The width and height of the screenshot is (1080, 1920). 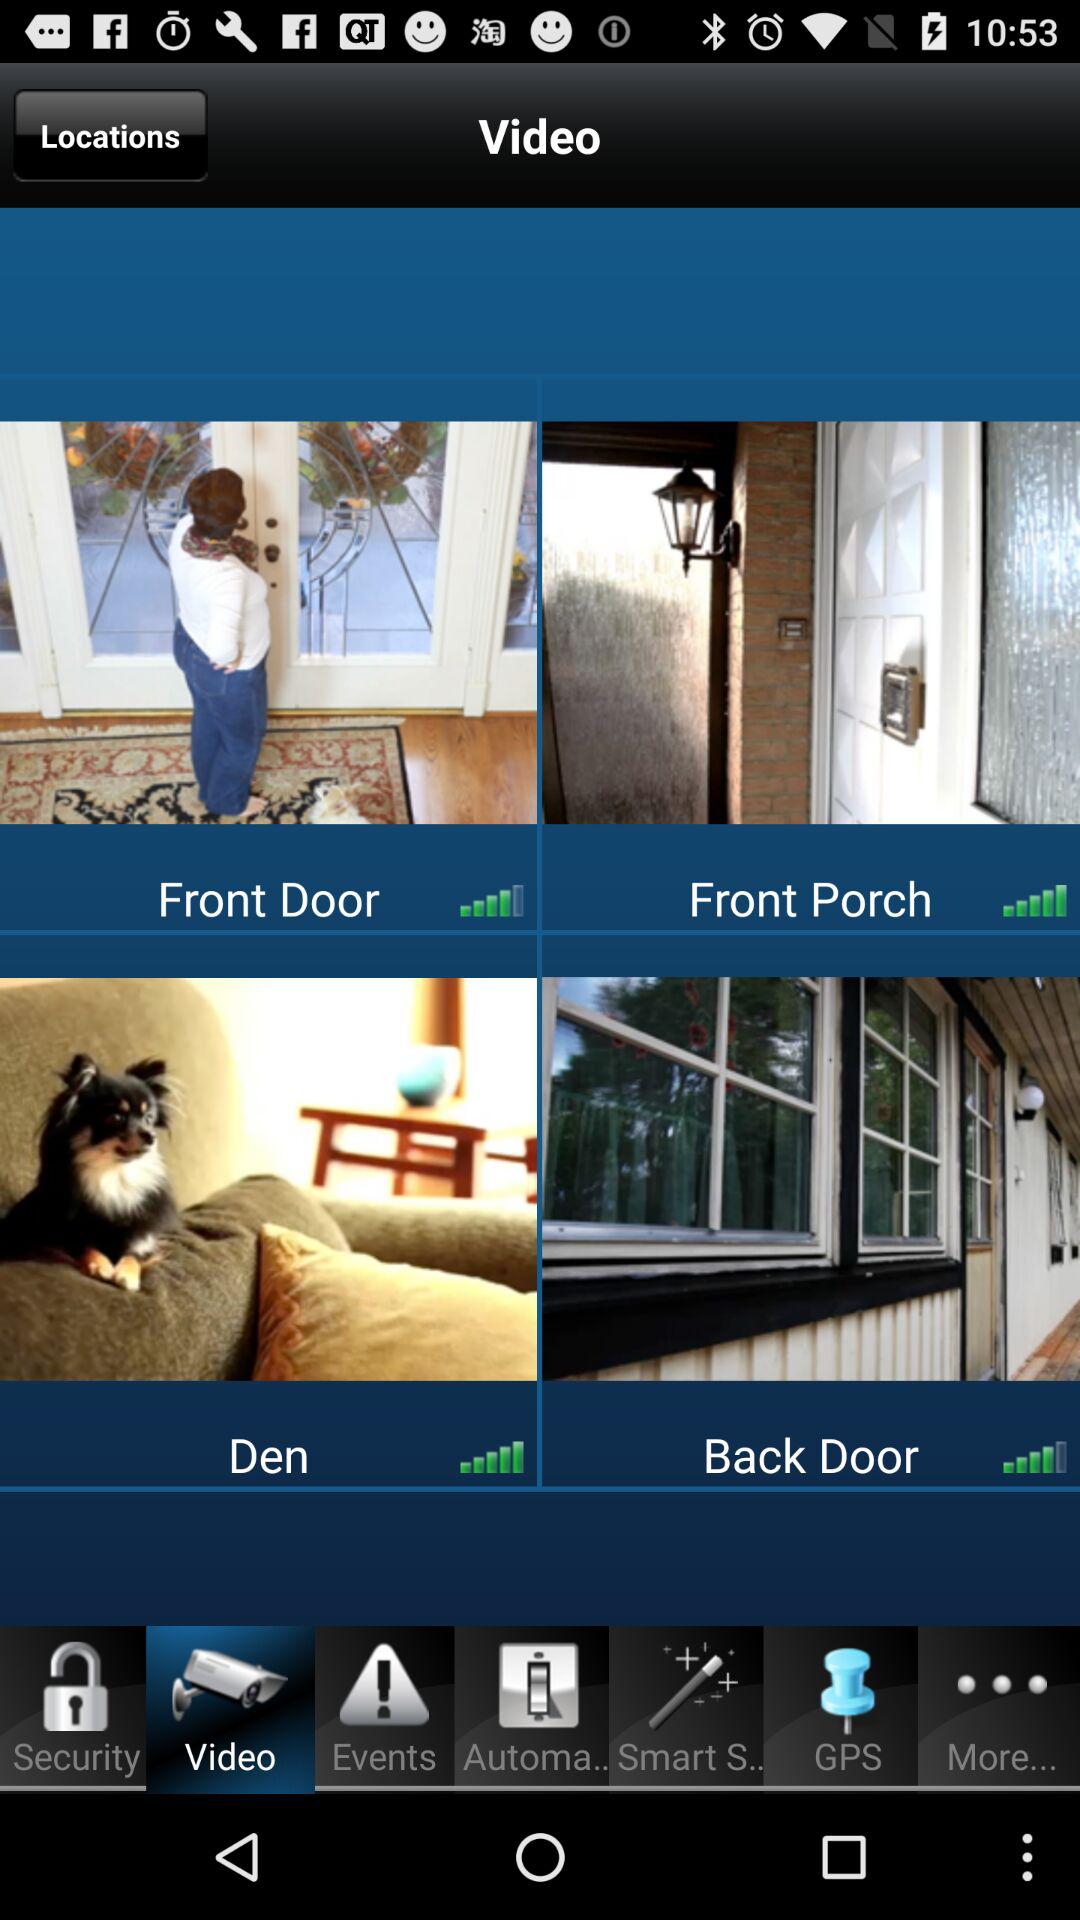 I want to click on view video, so click(x=811, y=1178).